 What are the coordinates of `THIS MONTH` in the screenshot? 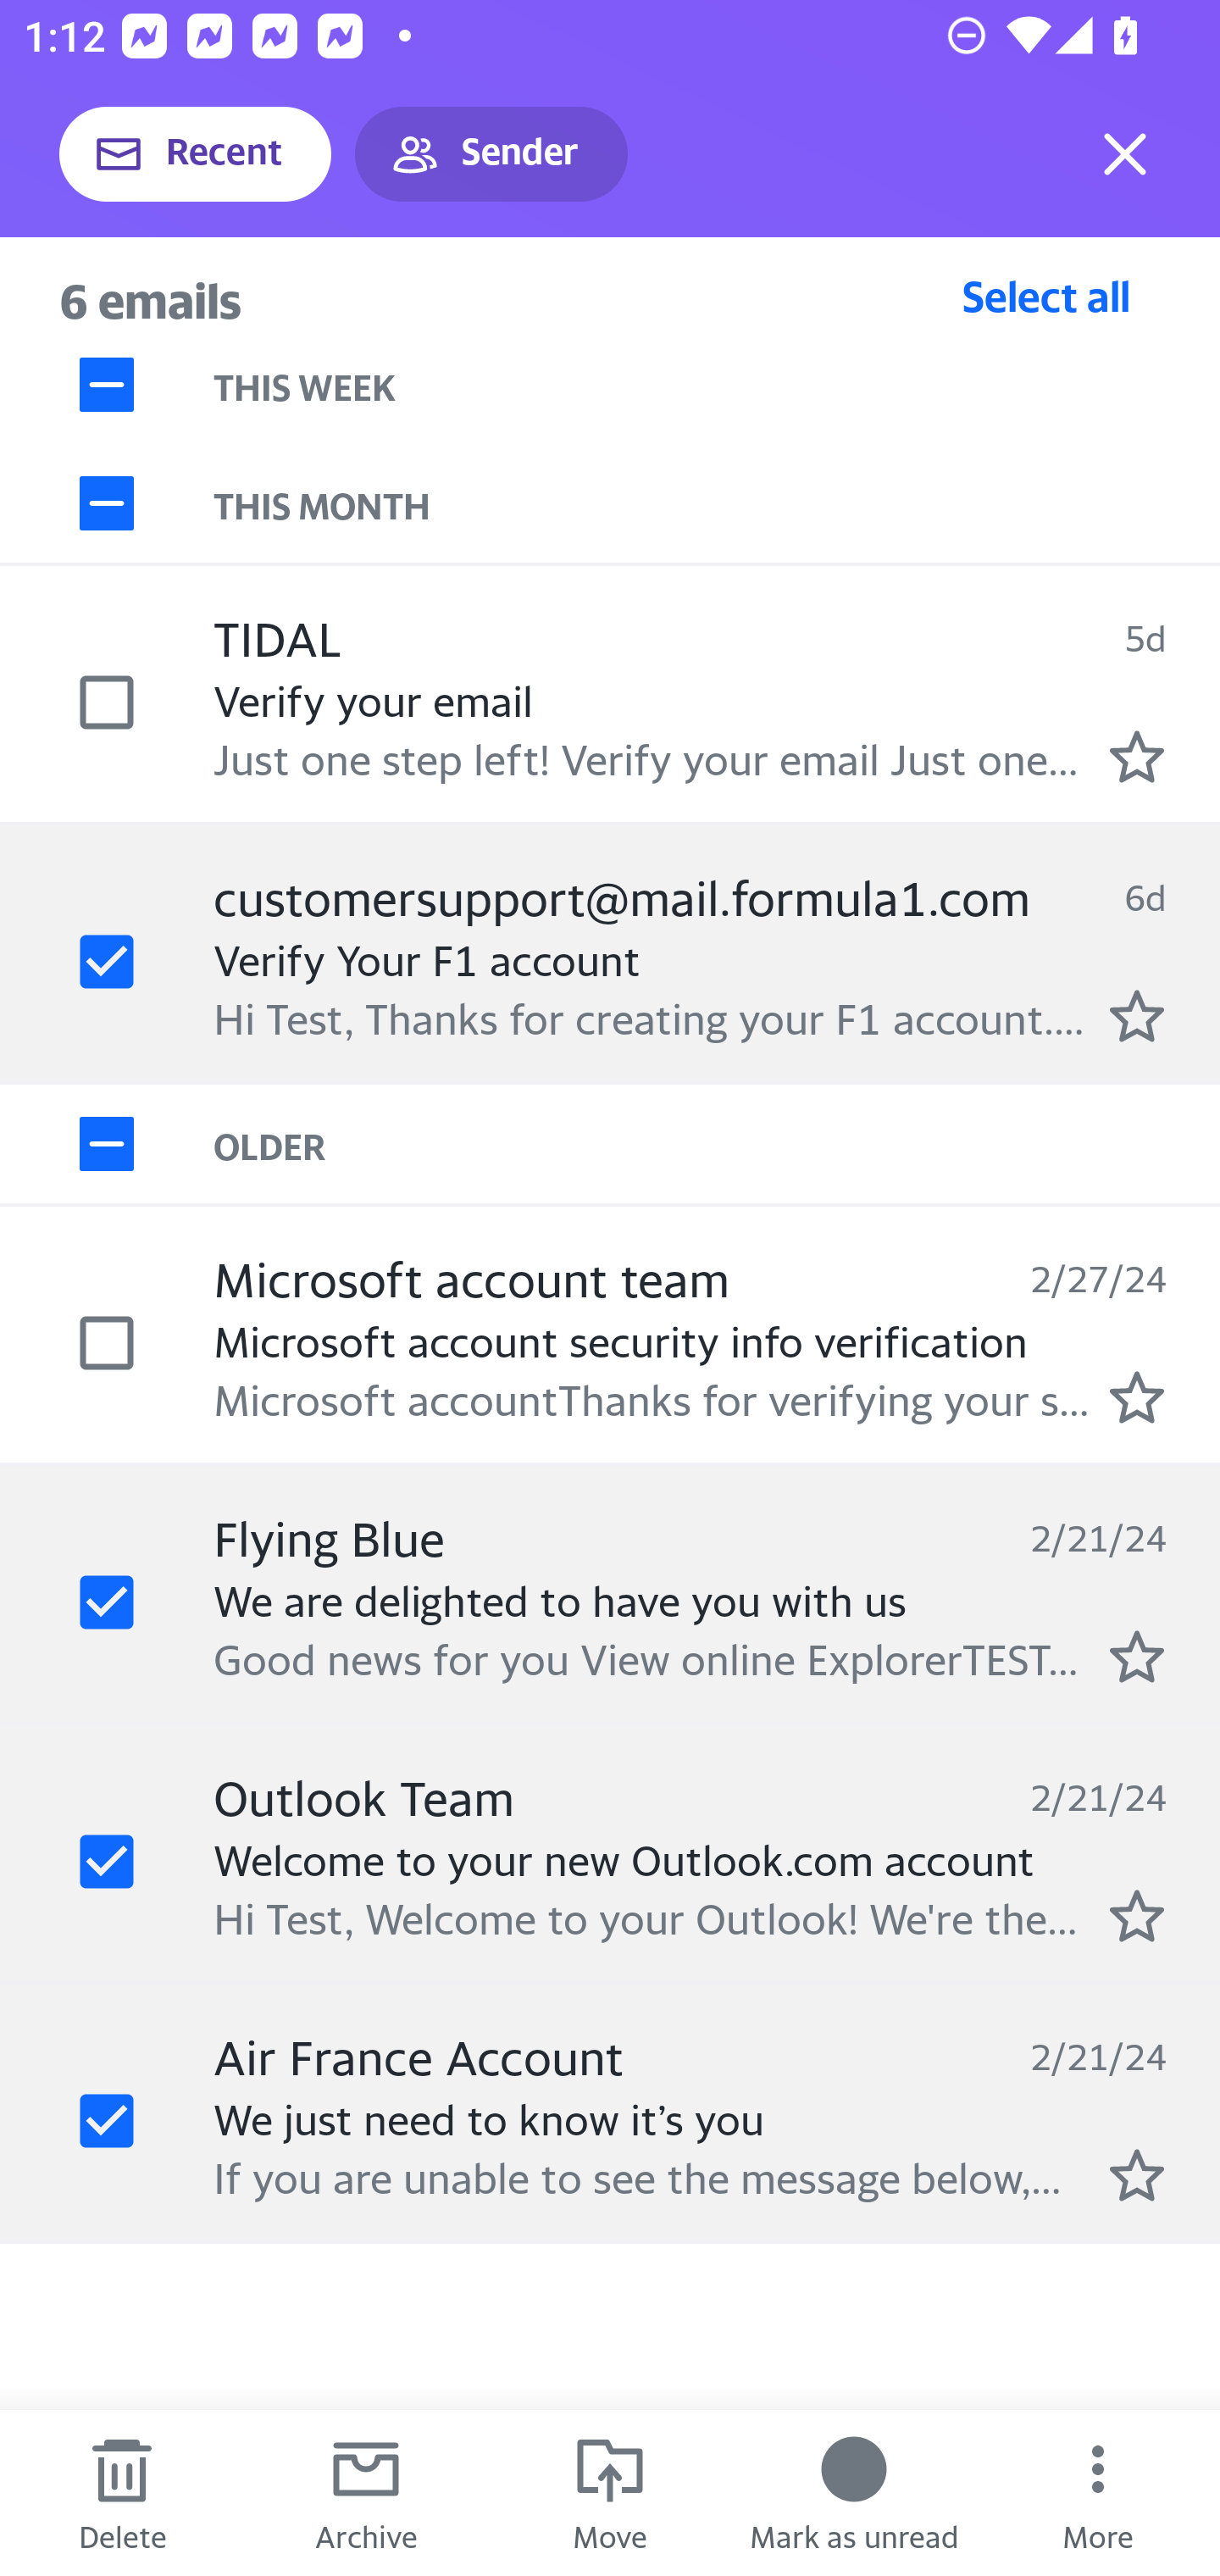 It's located at (717, 503).